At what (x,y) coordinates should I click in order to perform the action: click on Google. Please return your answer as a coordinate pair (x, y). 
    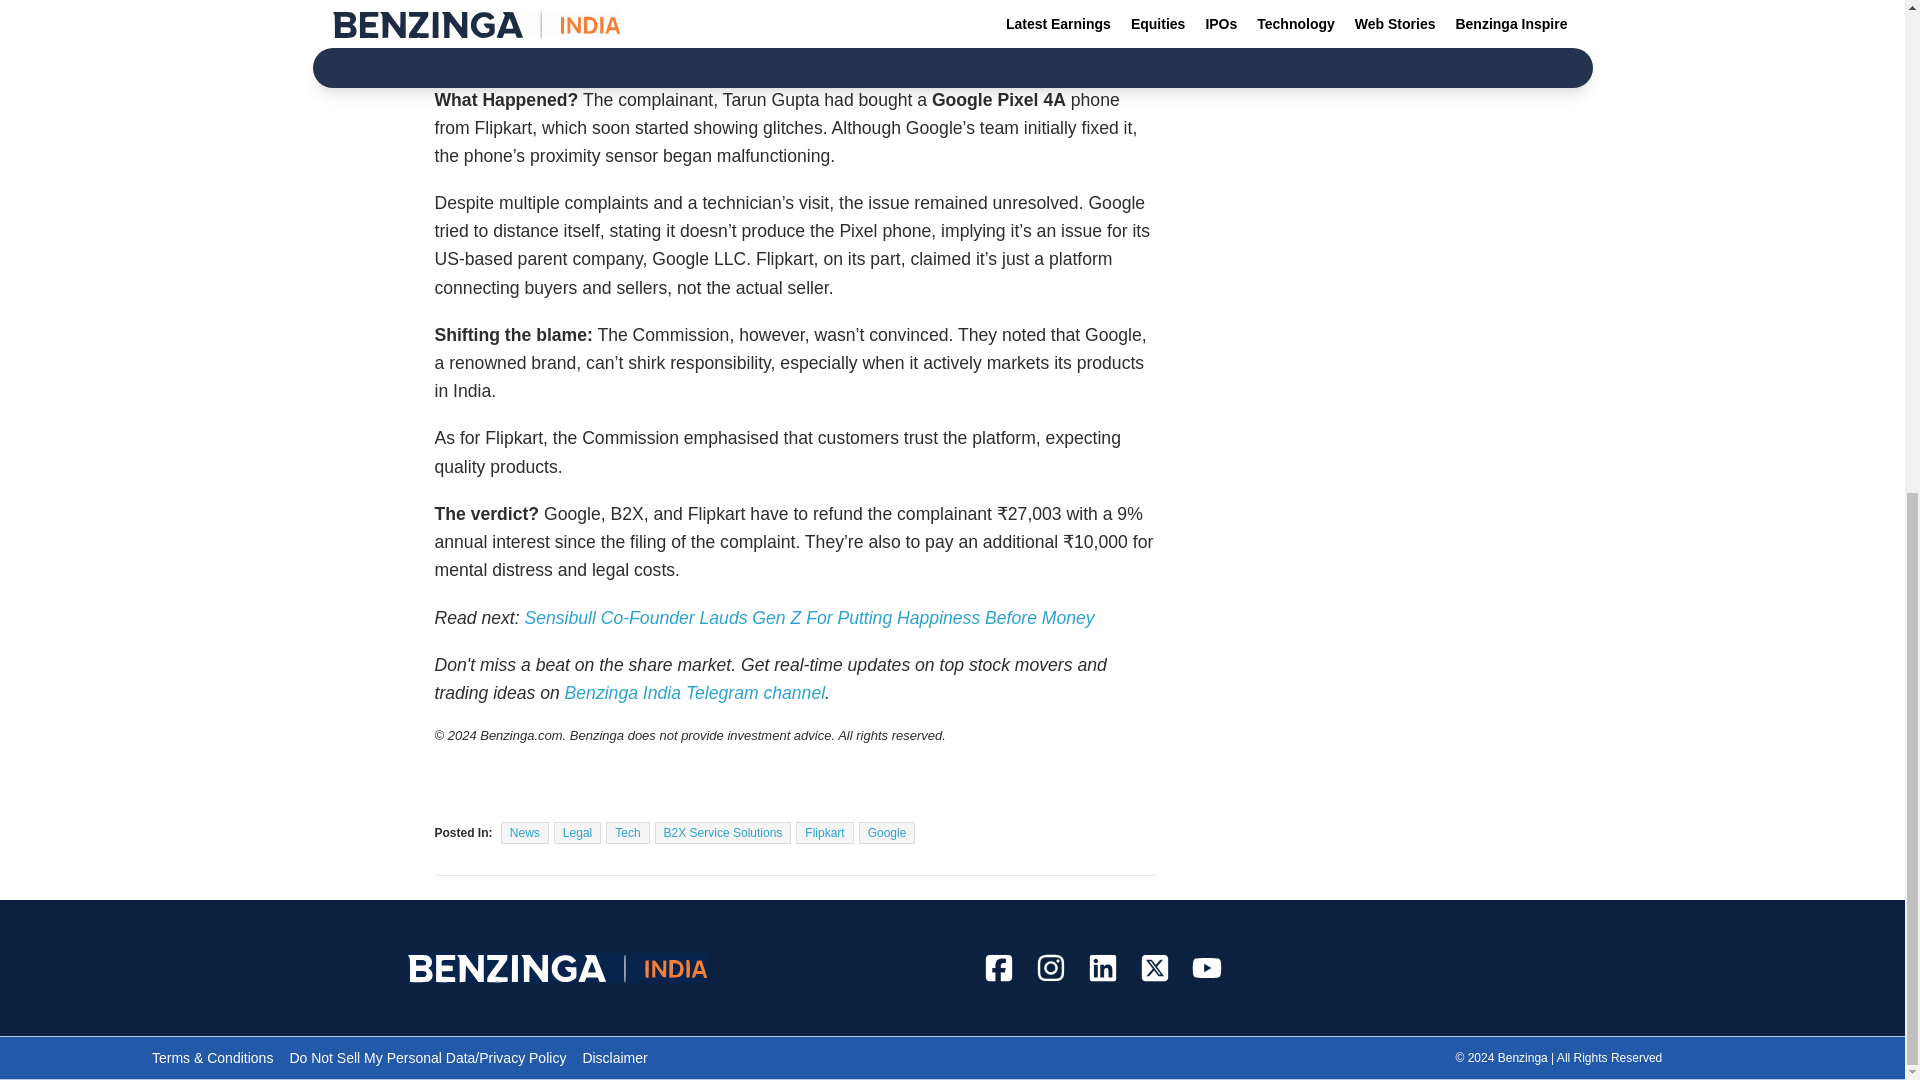
    Looking at the image, I should click on (886, 832).